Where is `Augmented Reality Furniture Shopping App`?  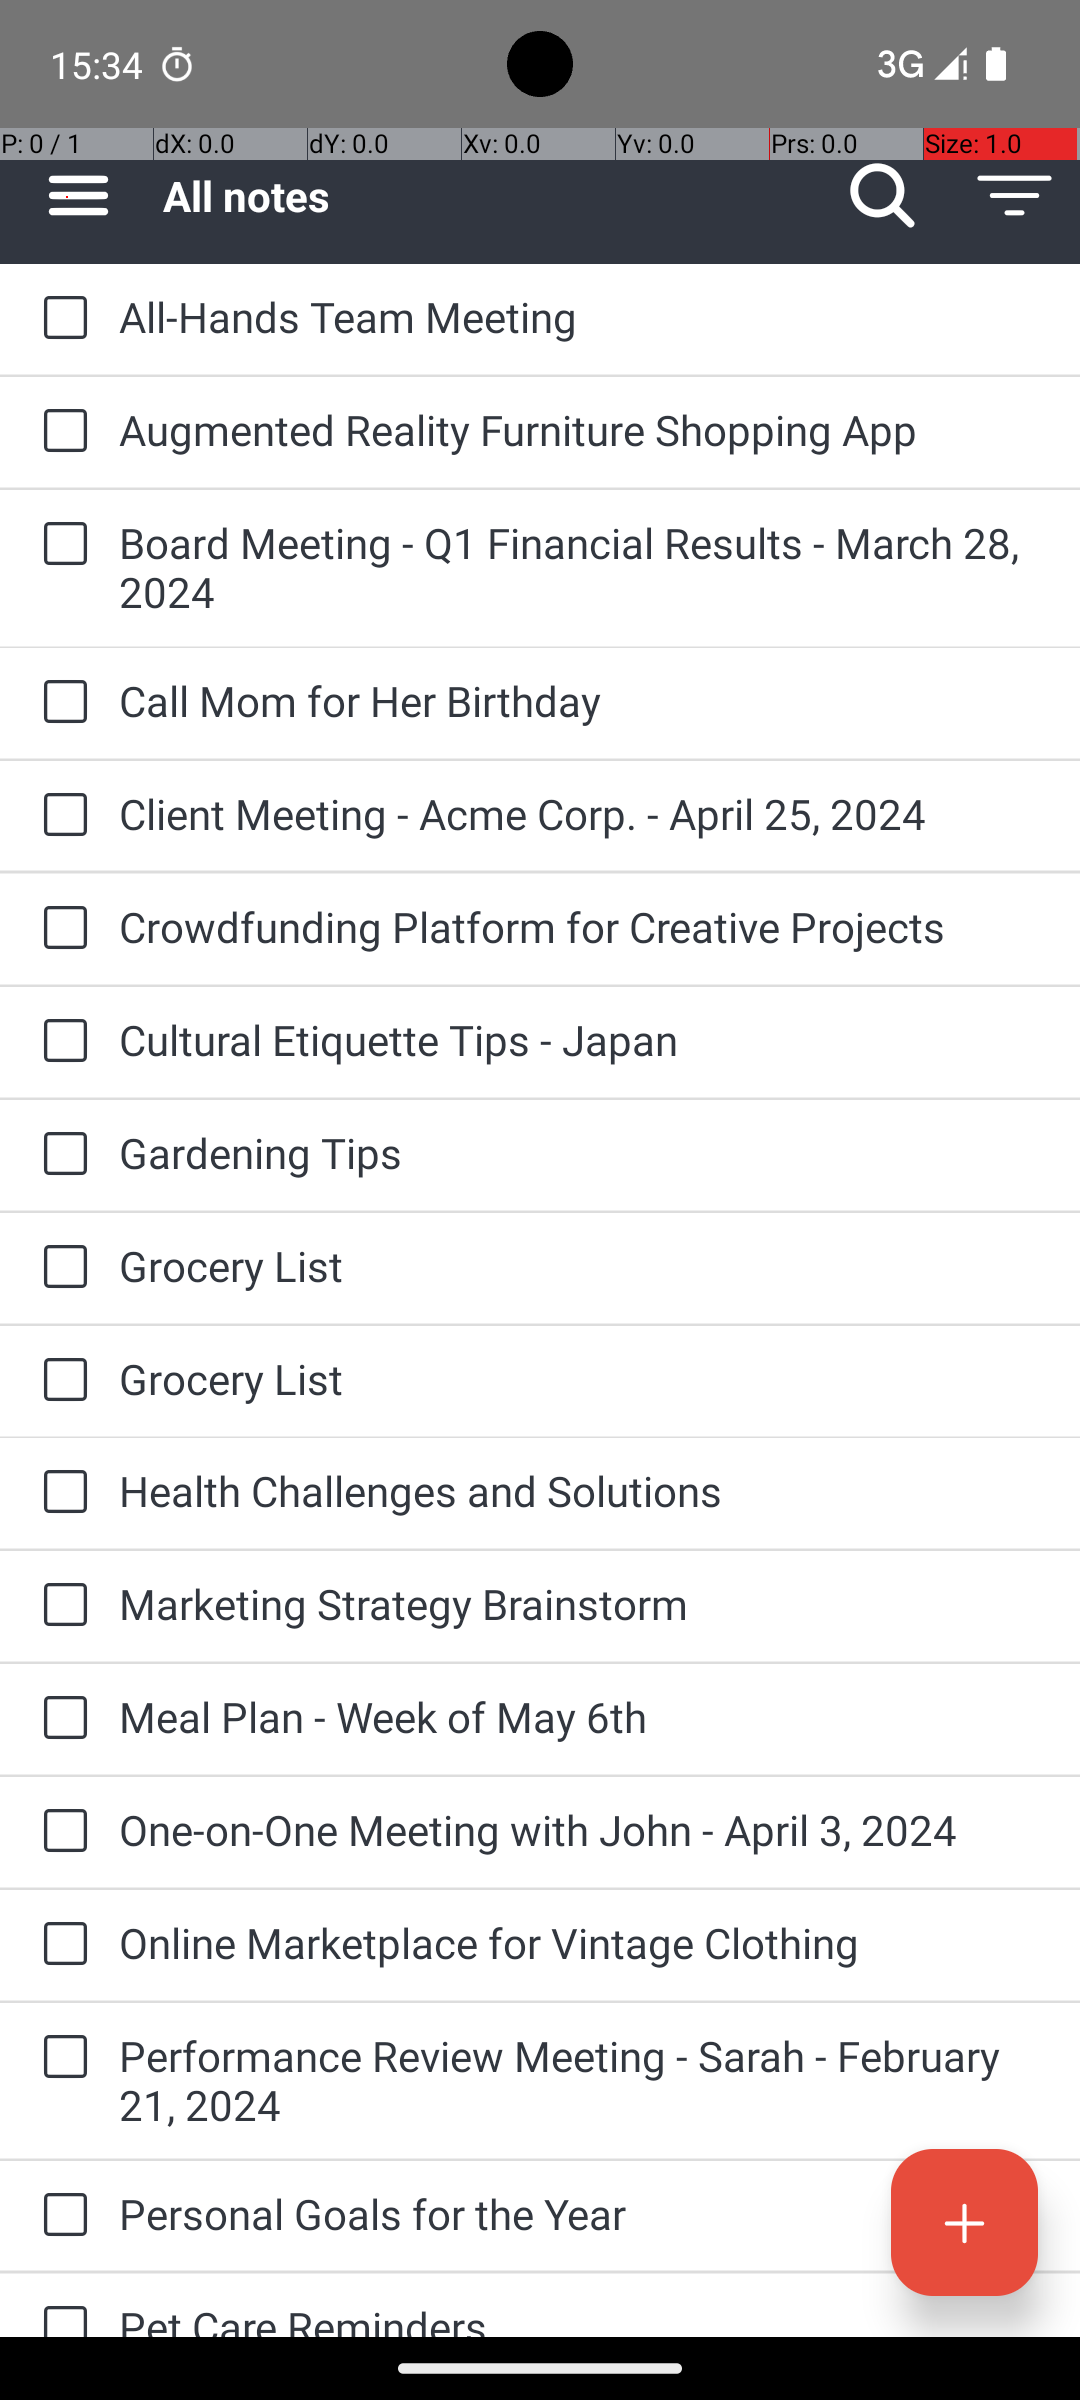 Augmented Reality Furniture Shopping App is located at coordinates (580, 430).